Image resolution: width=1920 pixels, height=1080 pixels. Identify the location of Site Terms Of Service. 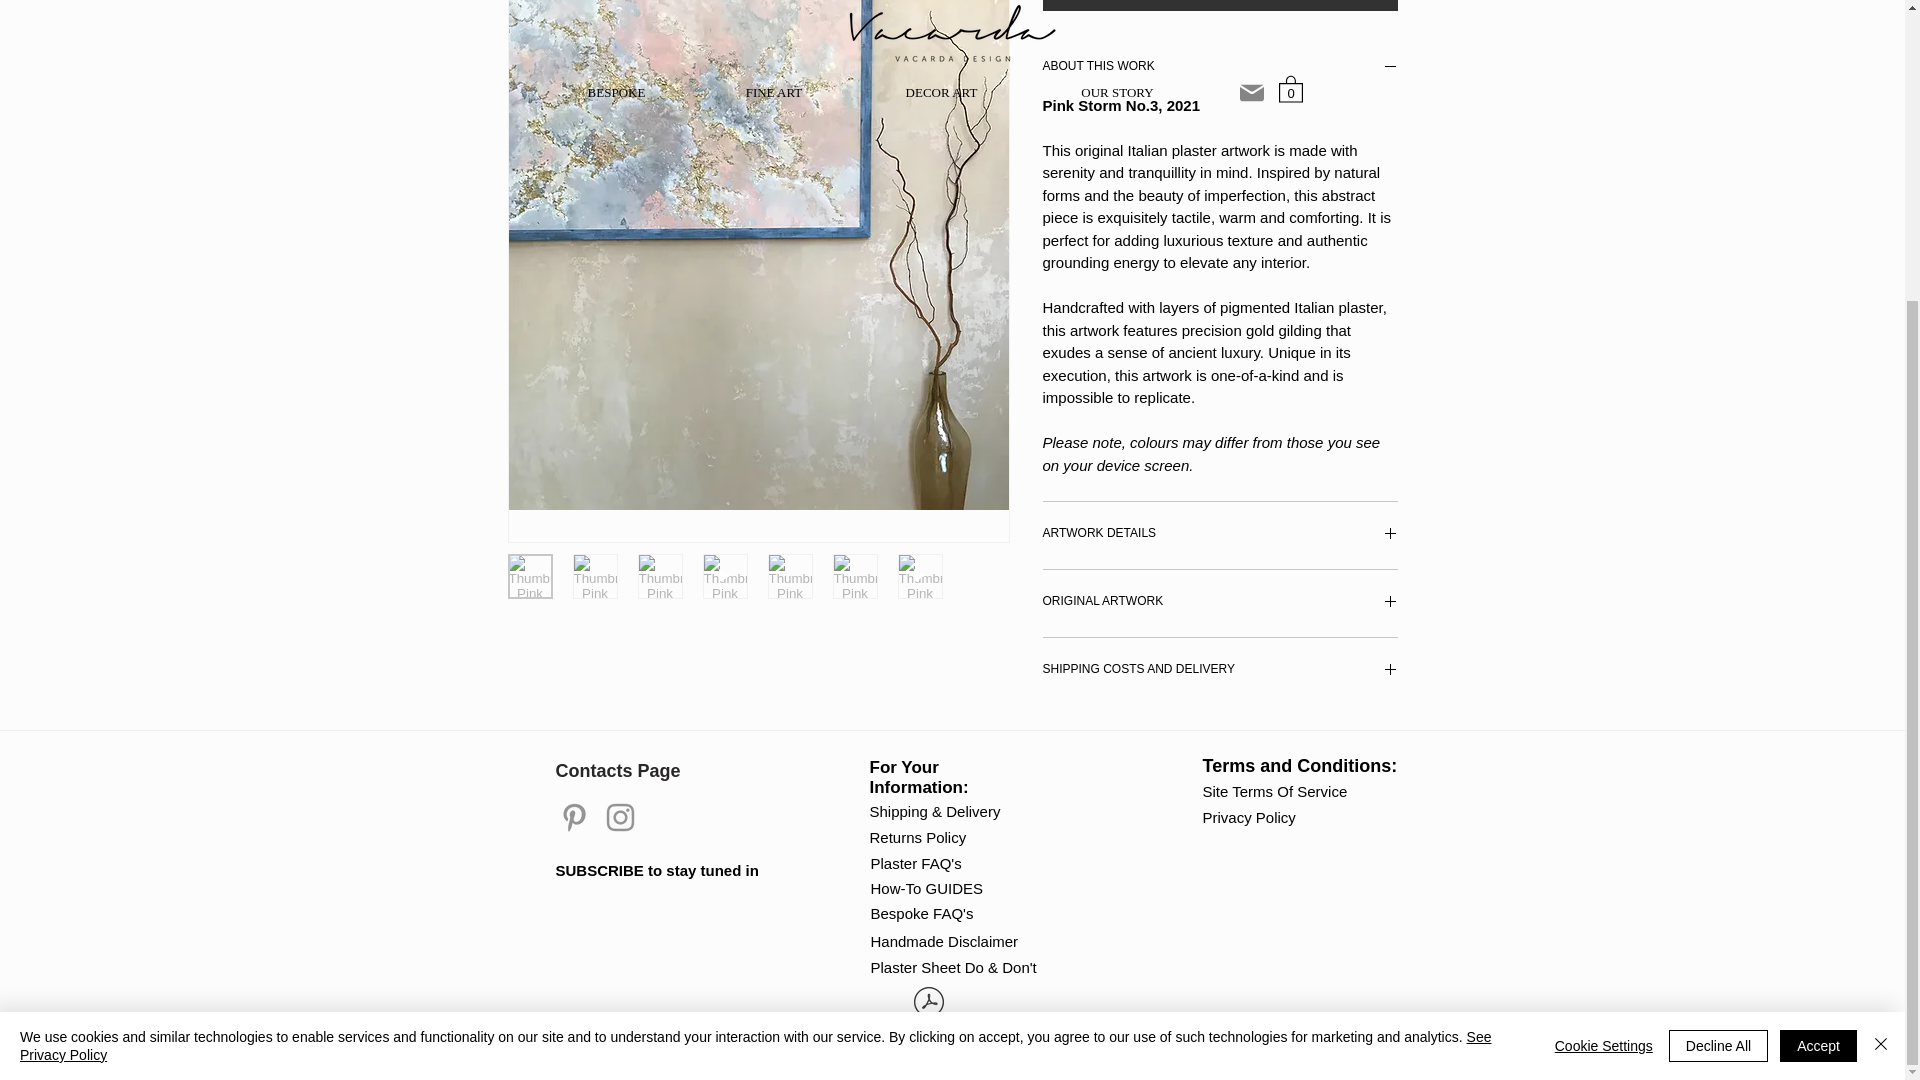
(1276, 790).